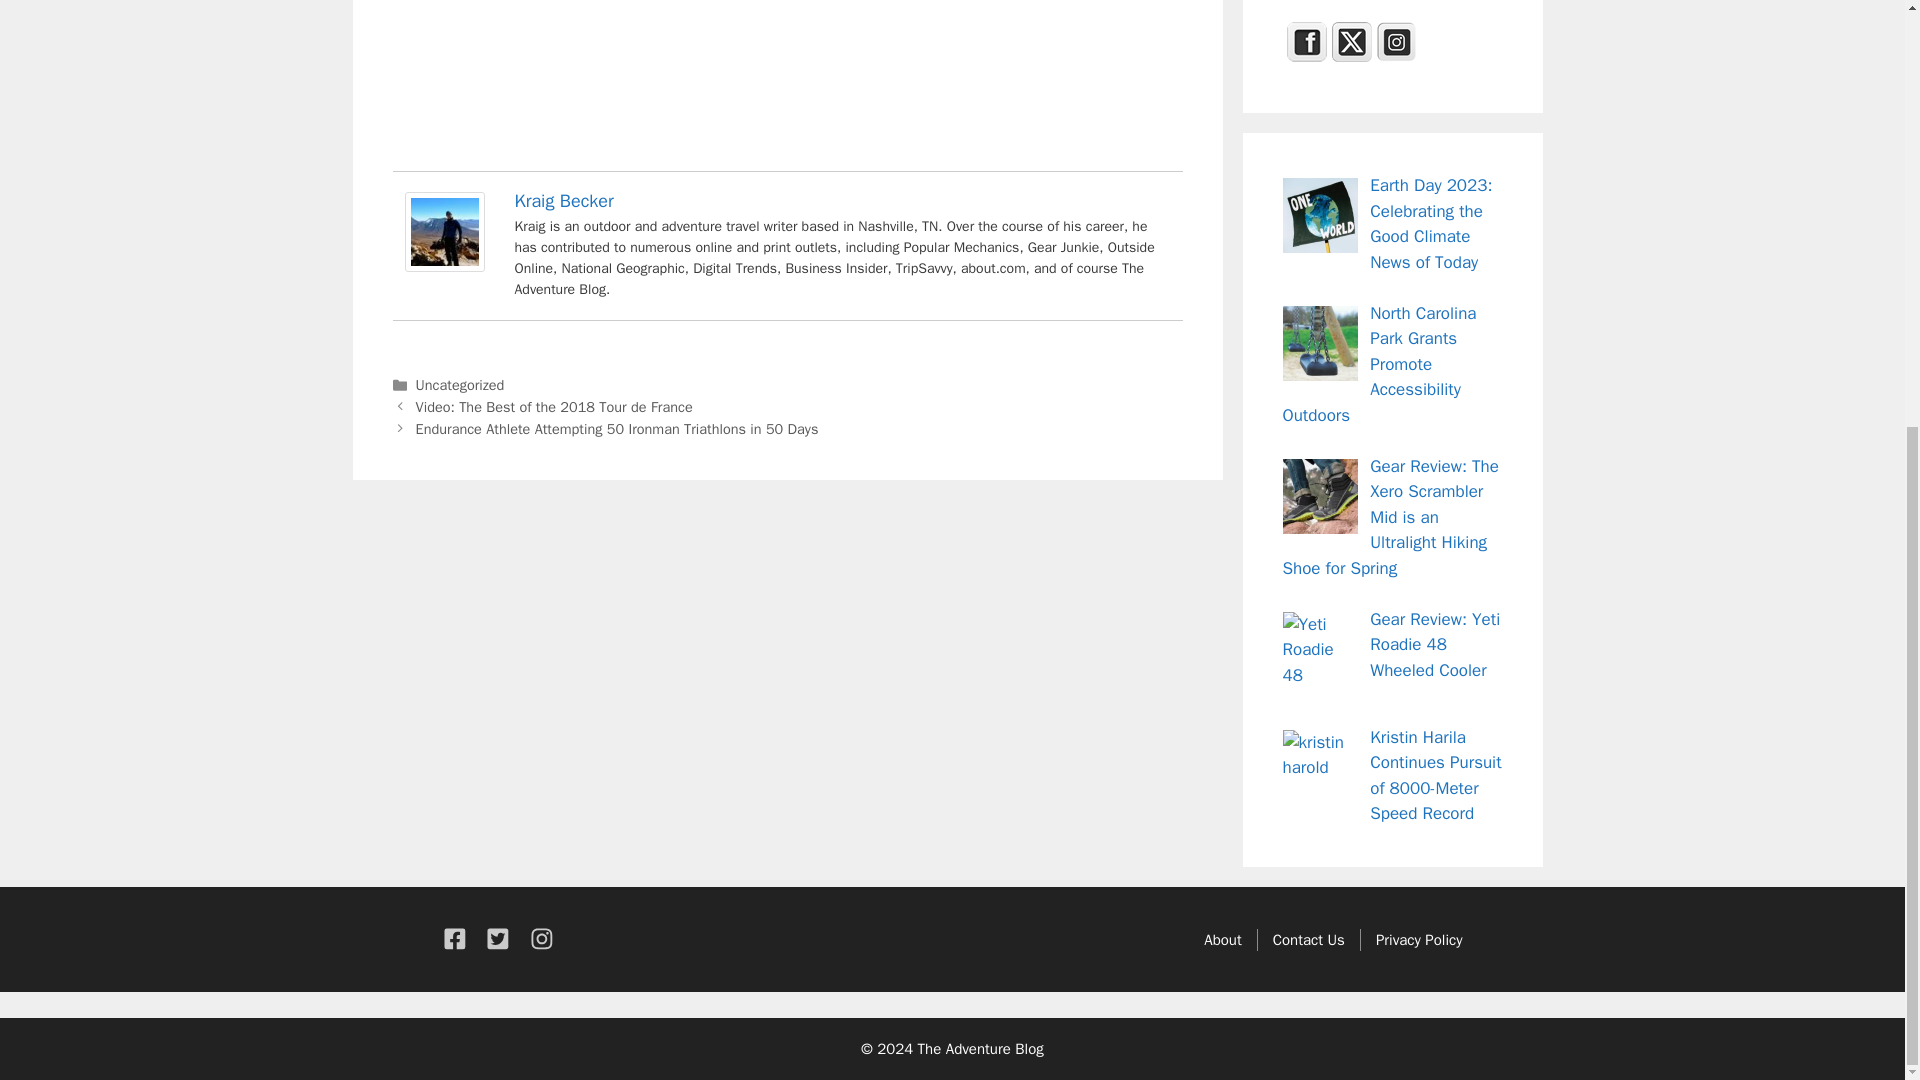 The height and width of the screenshot is (1080, 1920). What do you see at coordinates (460, 384) in the screenshot?
I see `Uncategorized` at bounding box center [460, 384].